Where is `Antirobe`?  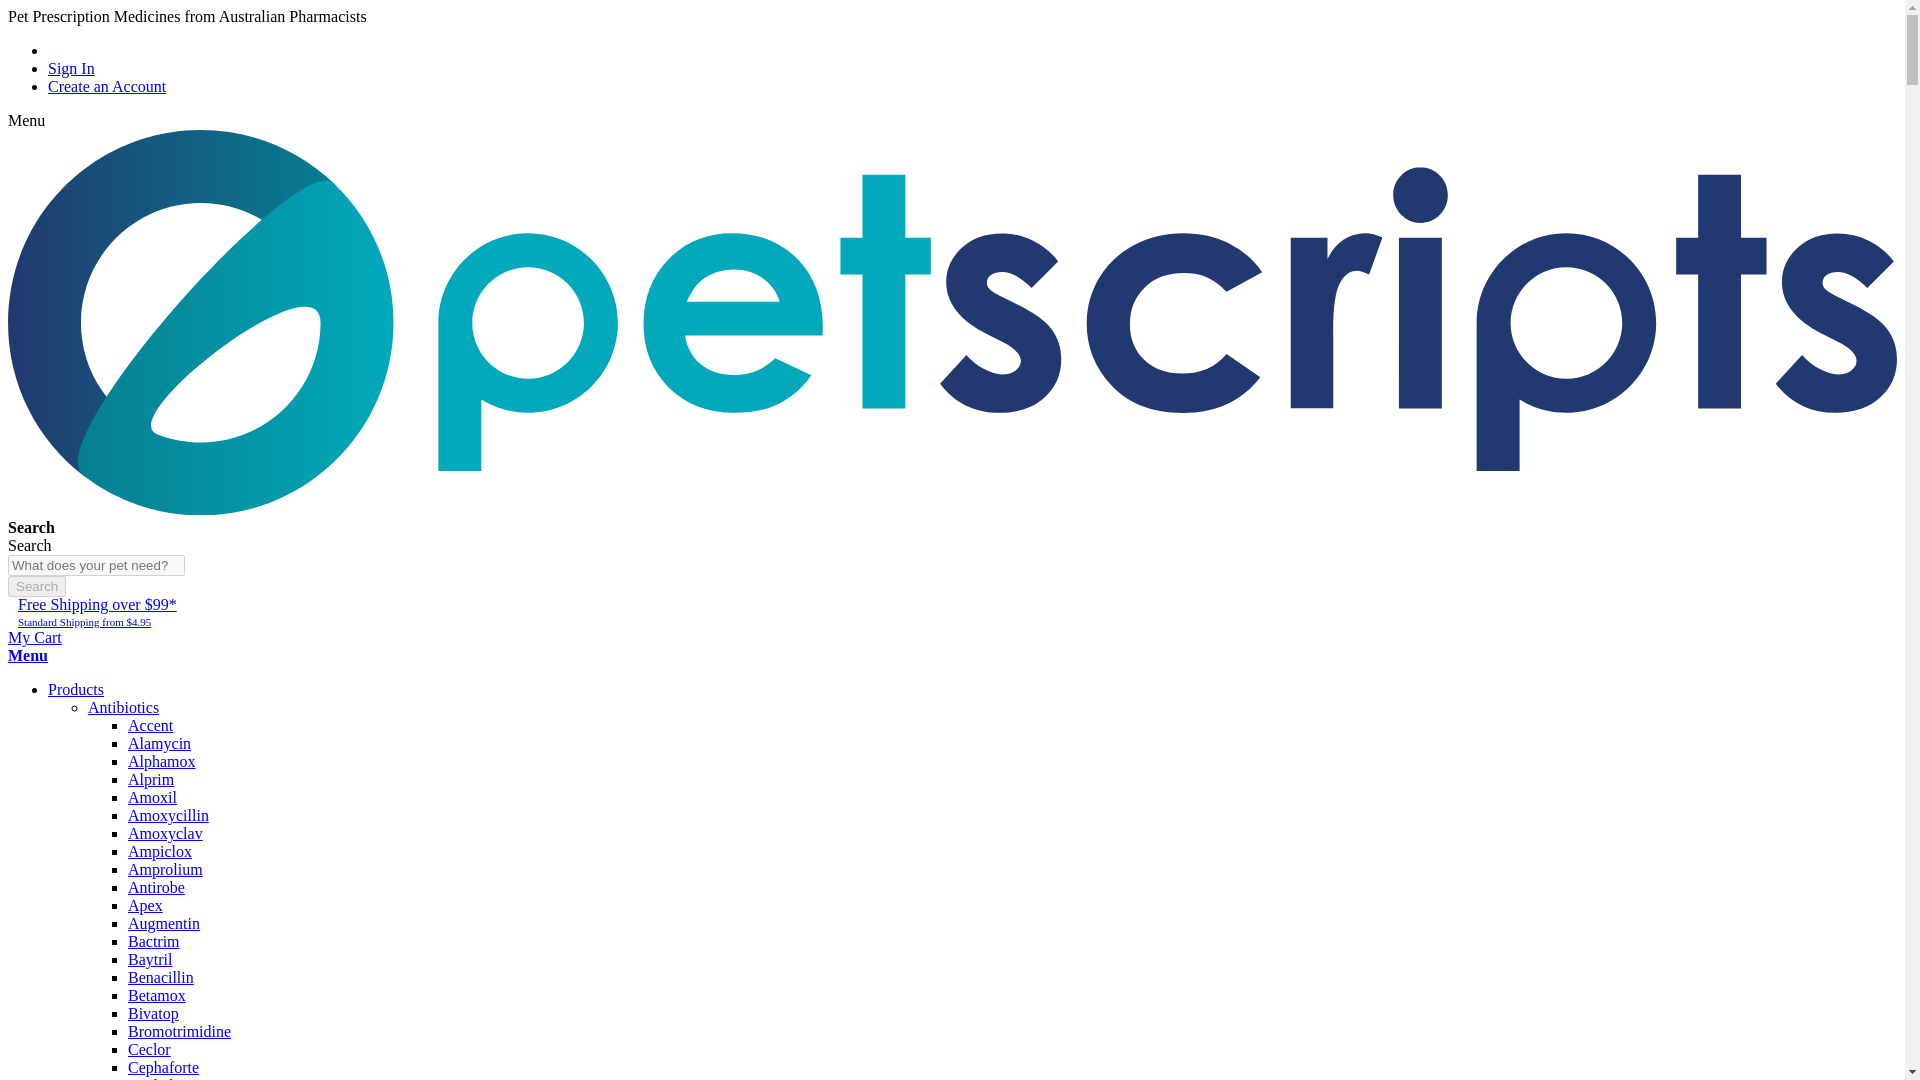 Antirobe is located at coordinates (156, 888).